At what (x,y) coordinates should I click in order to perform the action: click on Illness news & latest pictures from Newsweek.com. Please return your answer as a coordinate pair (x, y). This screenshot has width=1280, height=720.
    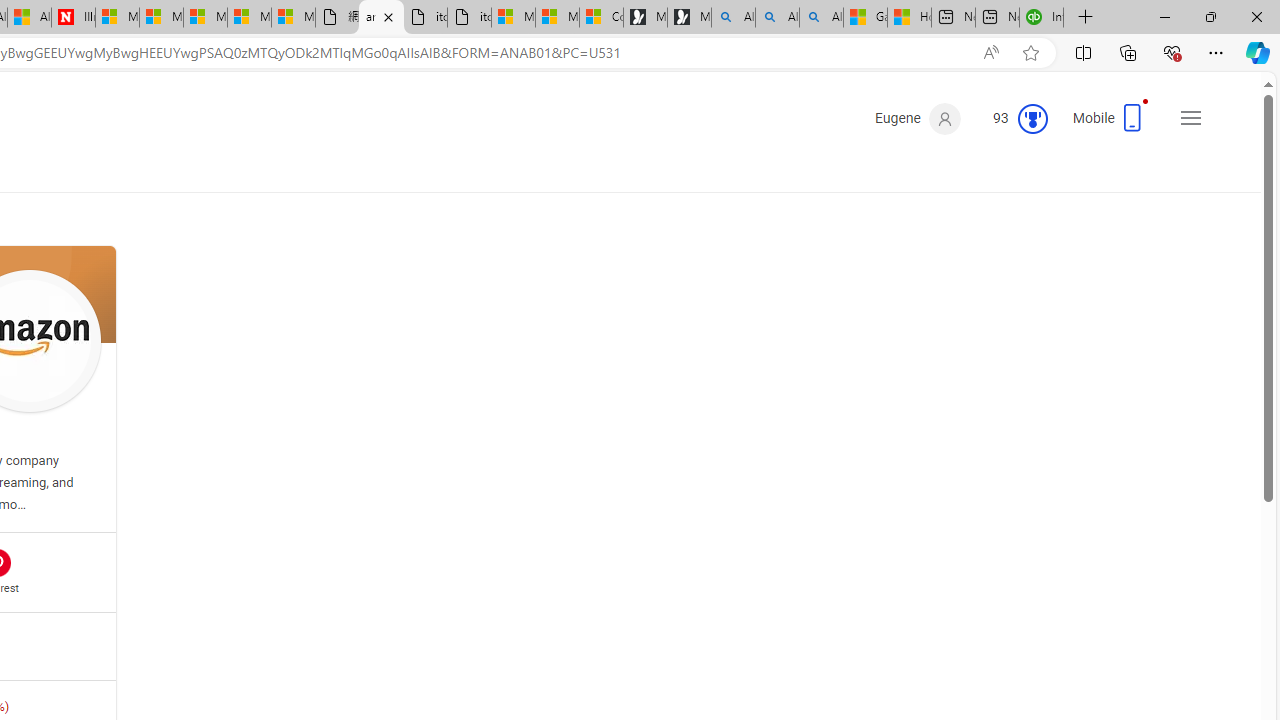
    Looking at the image, I should click on (73, 18).